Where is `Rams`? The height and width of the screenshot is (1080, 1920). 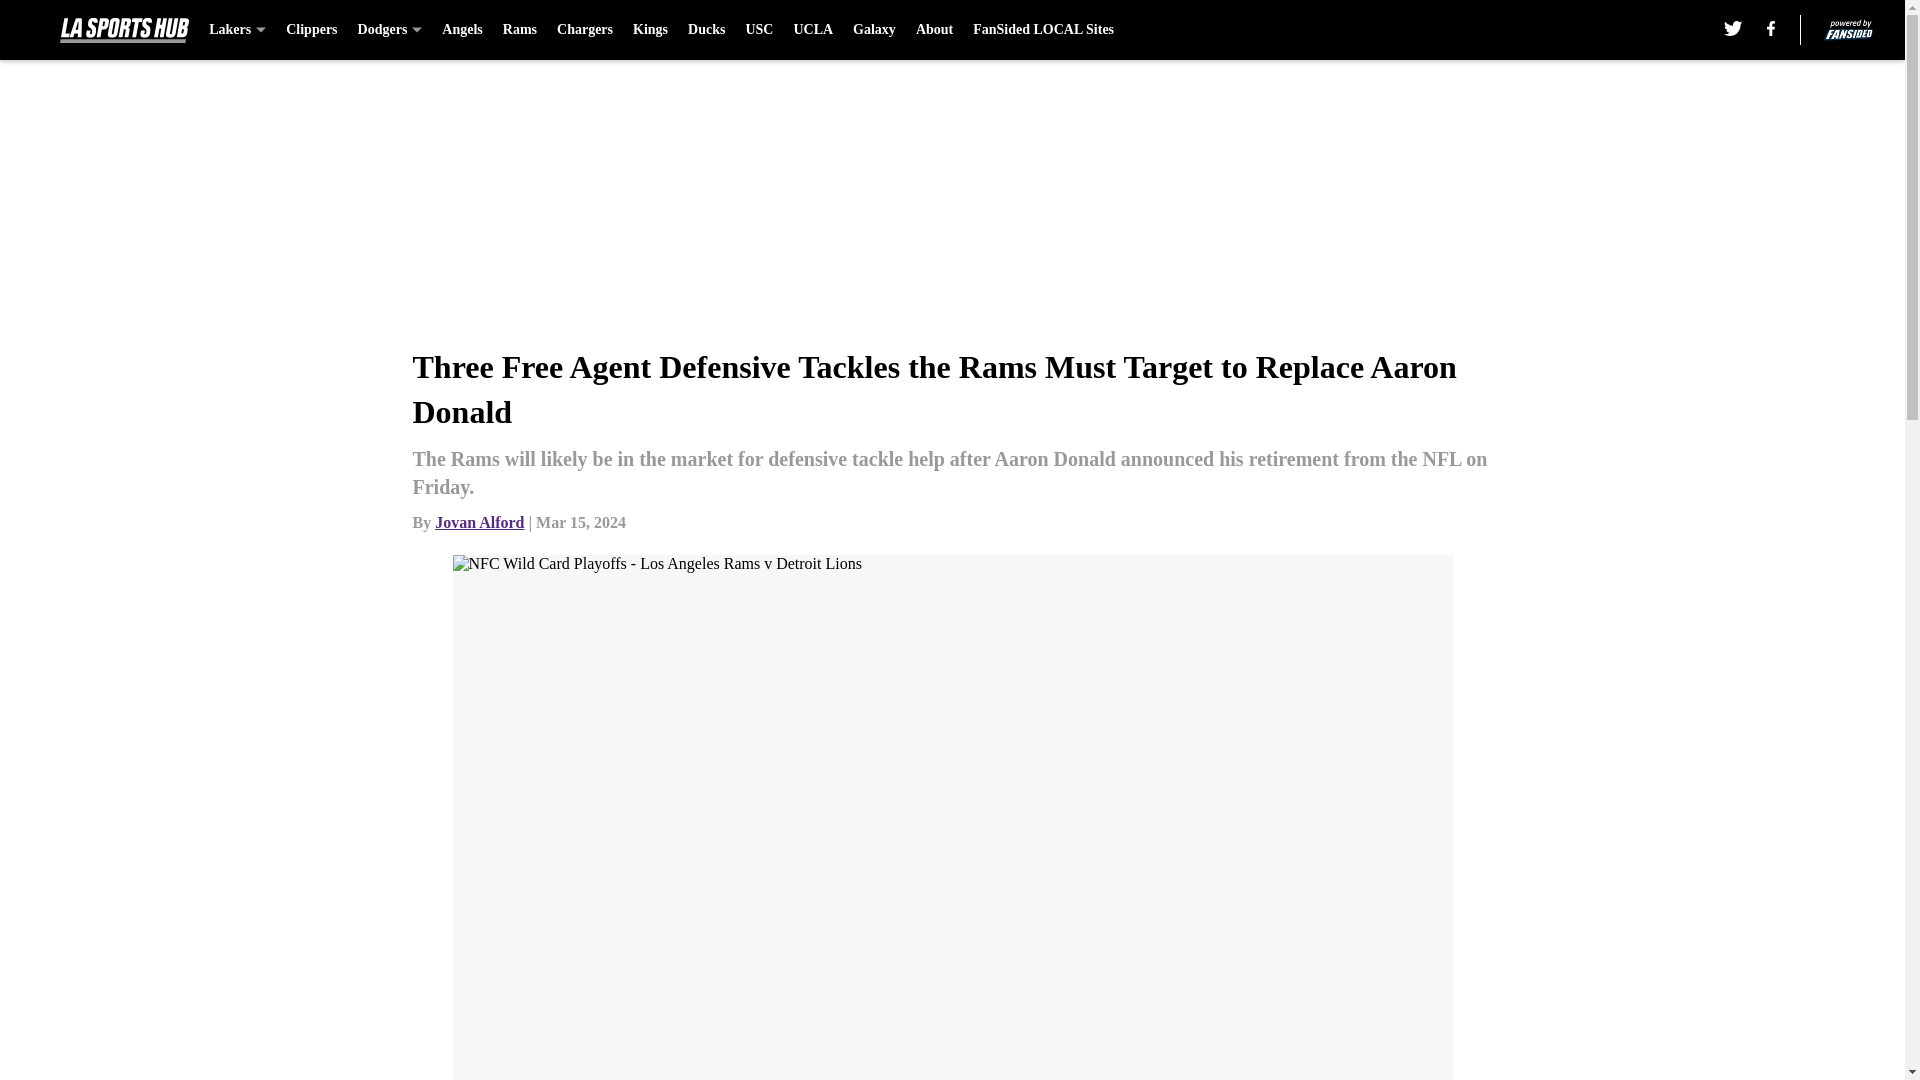 Rams is located at coordinates (520, 30).